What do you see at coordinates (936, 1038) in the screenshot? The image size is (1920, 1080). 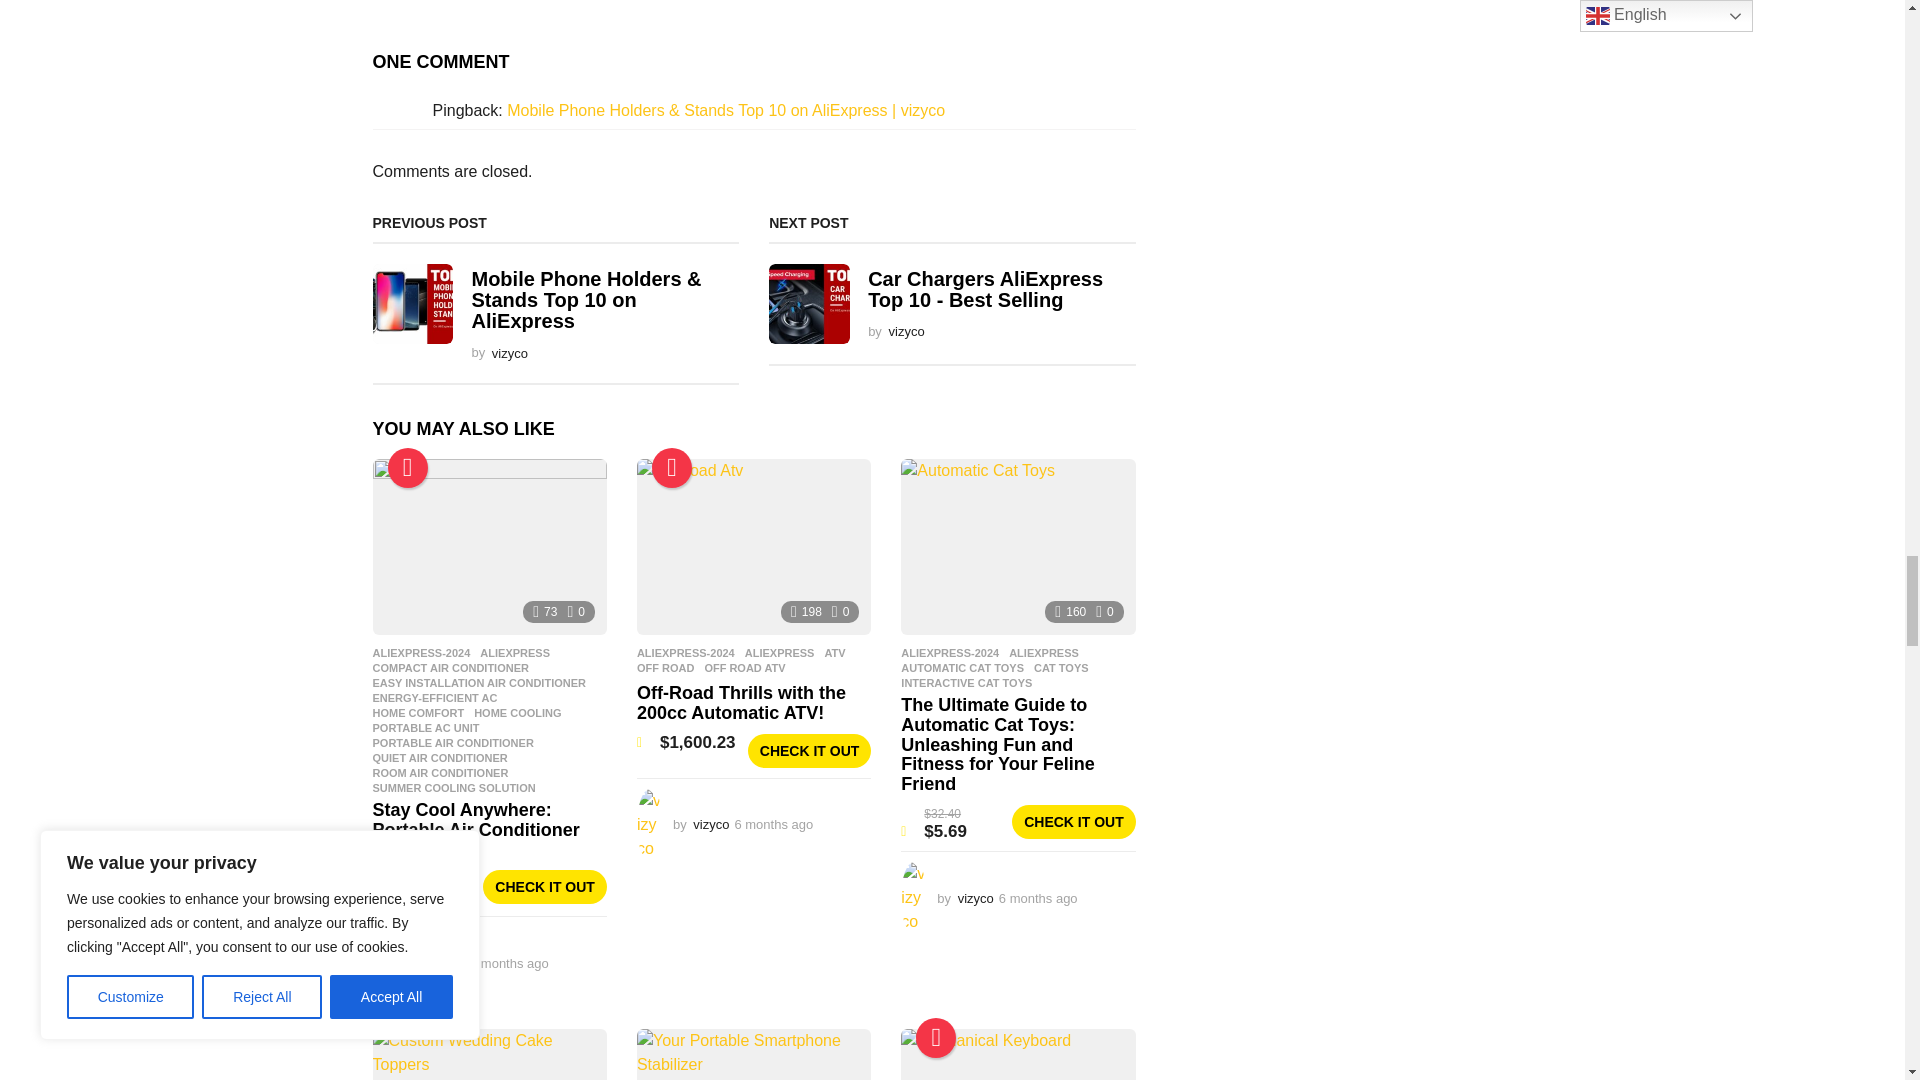 I see `Popular` at bounding box center [936, 1038].